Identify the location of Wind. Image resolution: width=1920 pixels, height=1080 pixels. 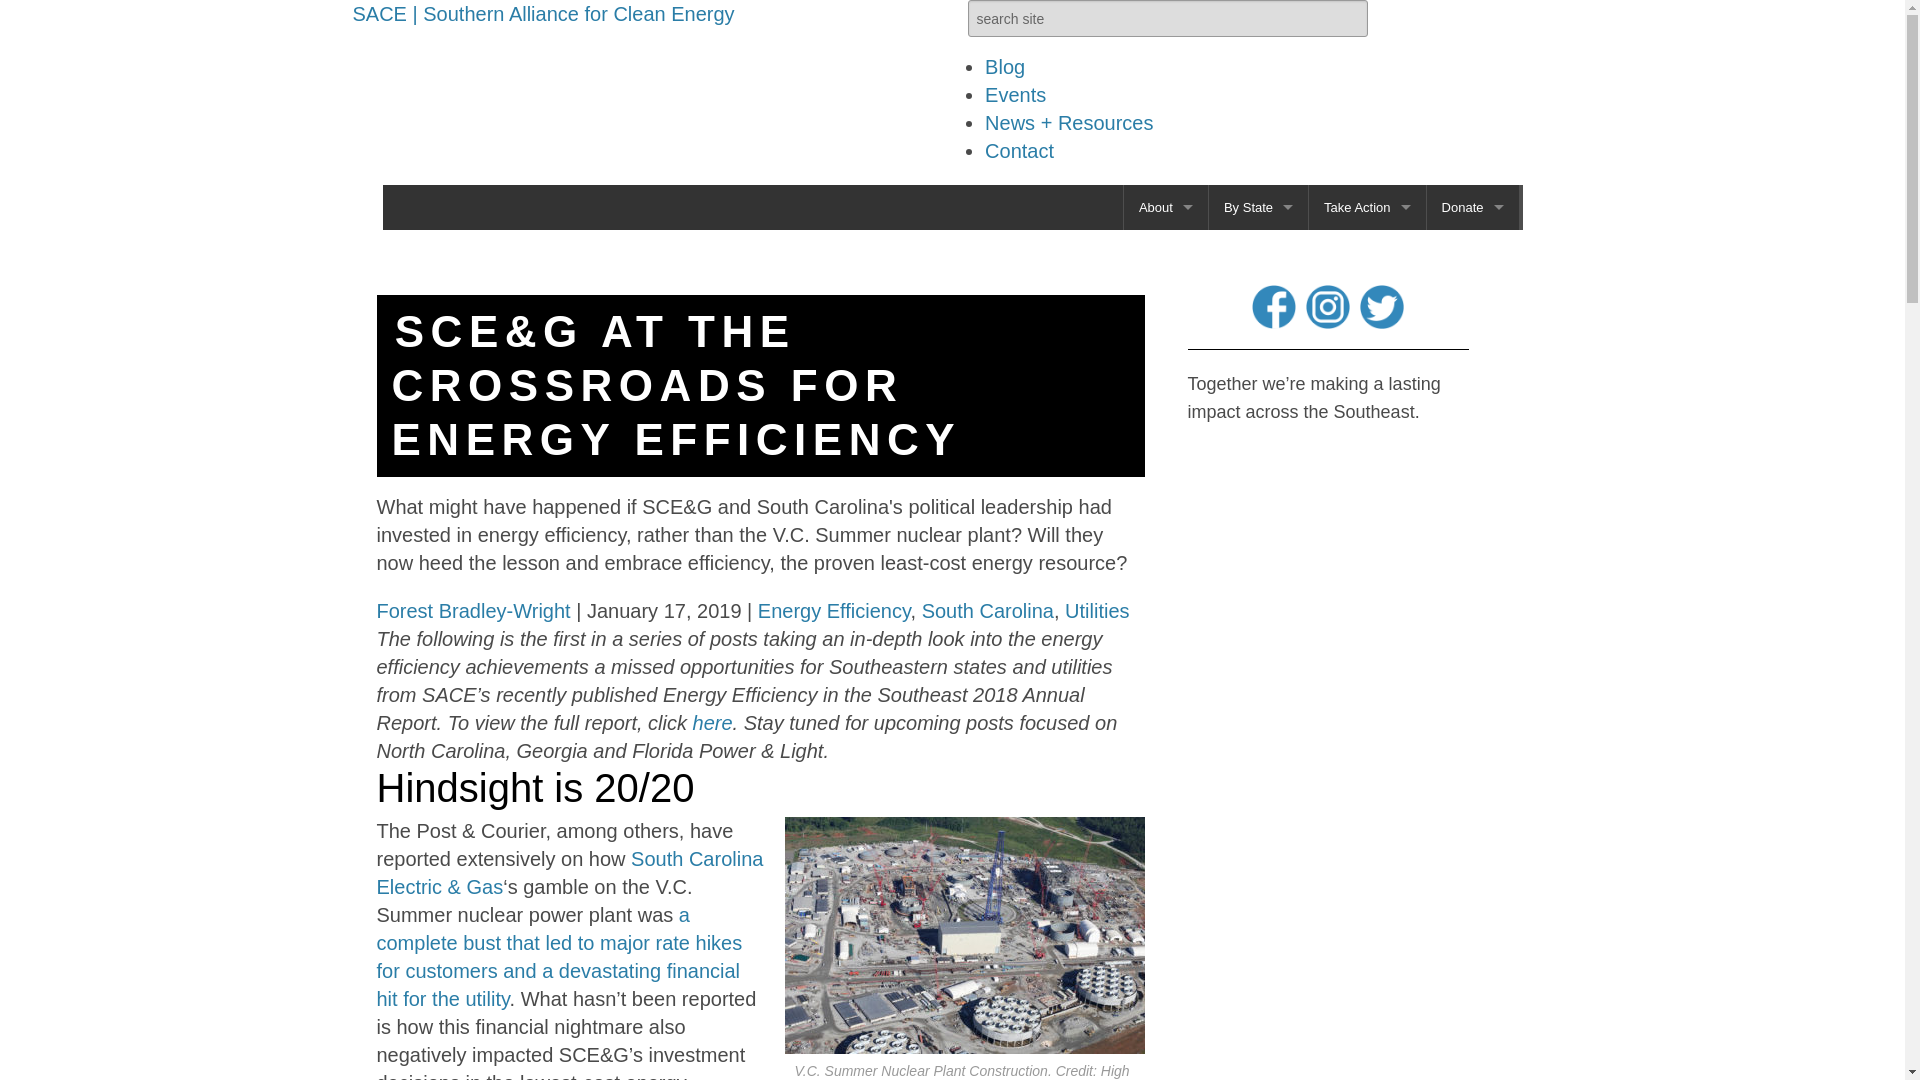
(1368, 342).